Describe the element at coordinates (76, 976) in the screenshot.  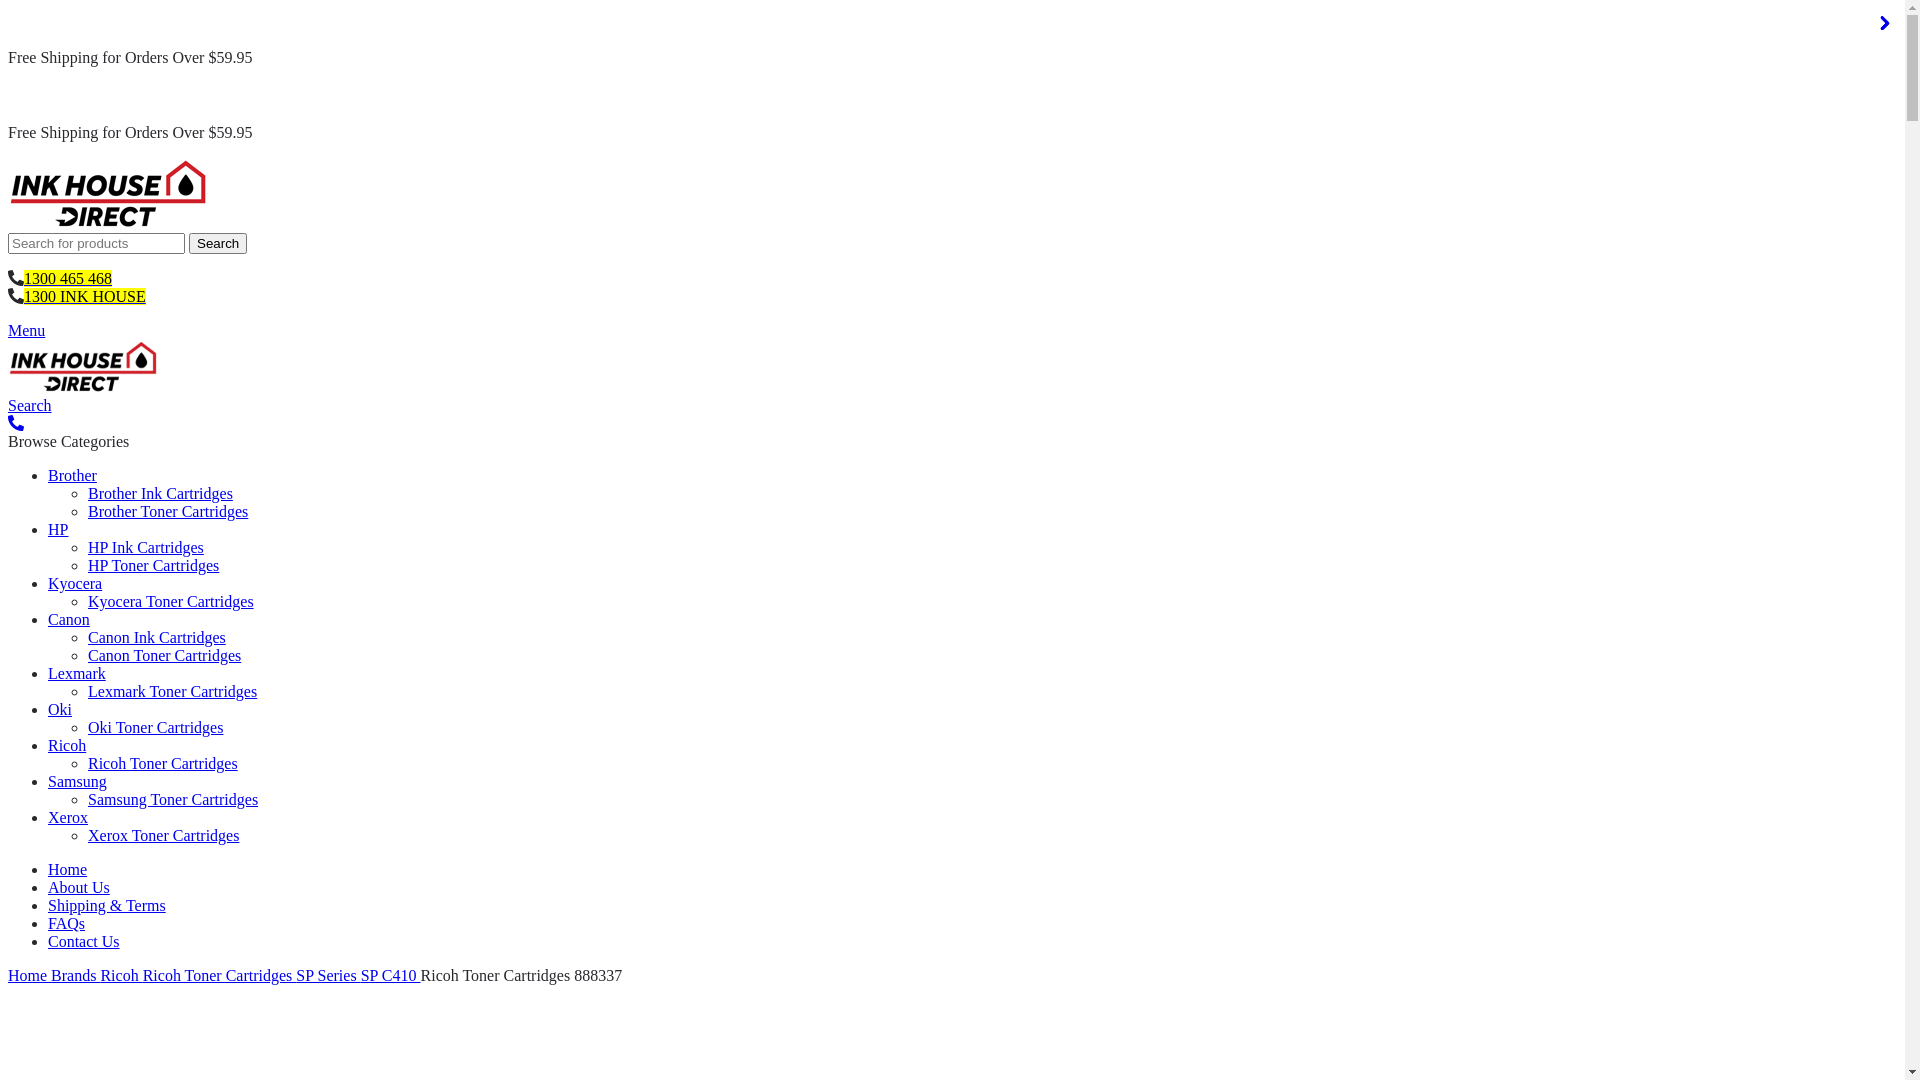
I see `Brands` at that location.